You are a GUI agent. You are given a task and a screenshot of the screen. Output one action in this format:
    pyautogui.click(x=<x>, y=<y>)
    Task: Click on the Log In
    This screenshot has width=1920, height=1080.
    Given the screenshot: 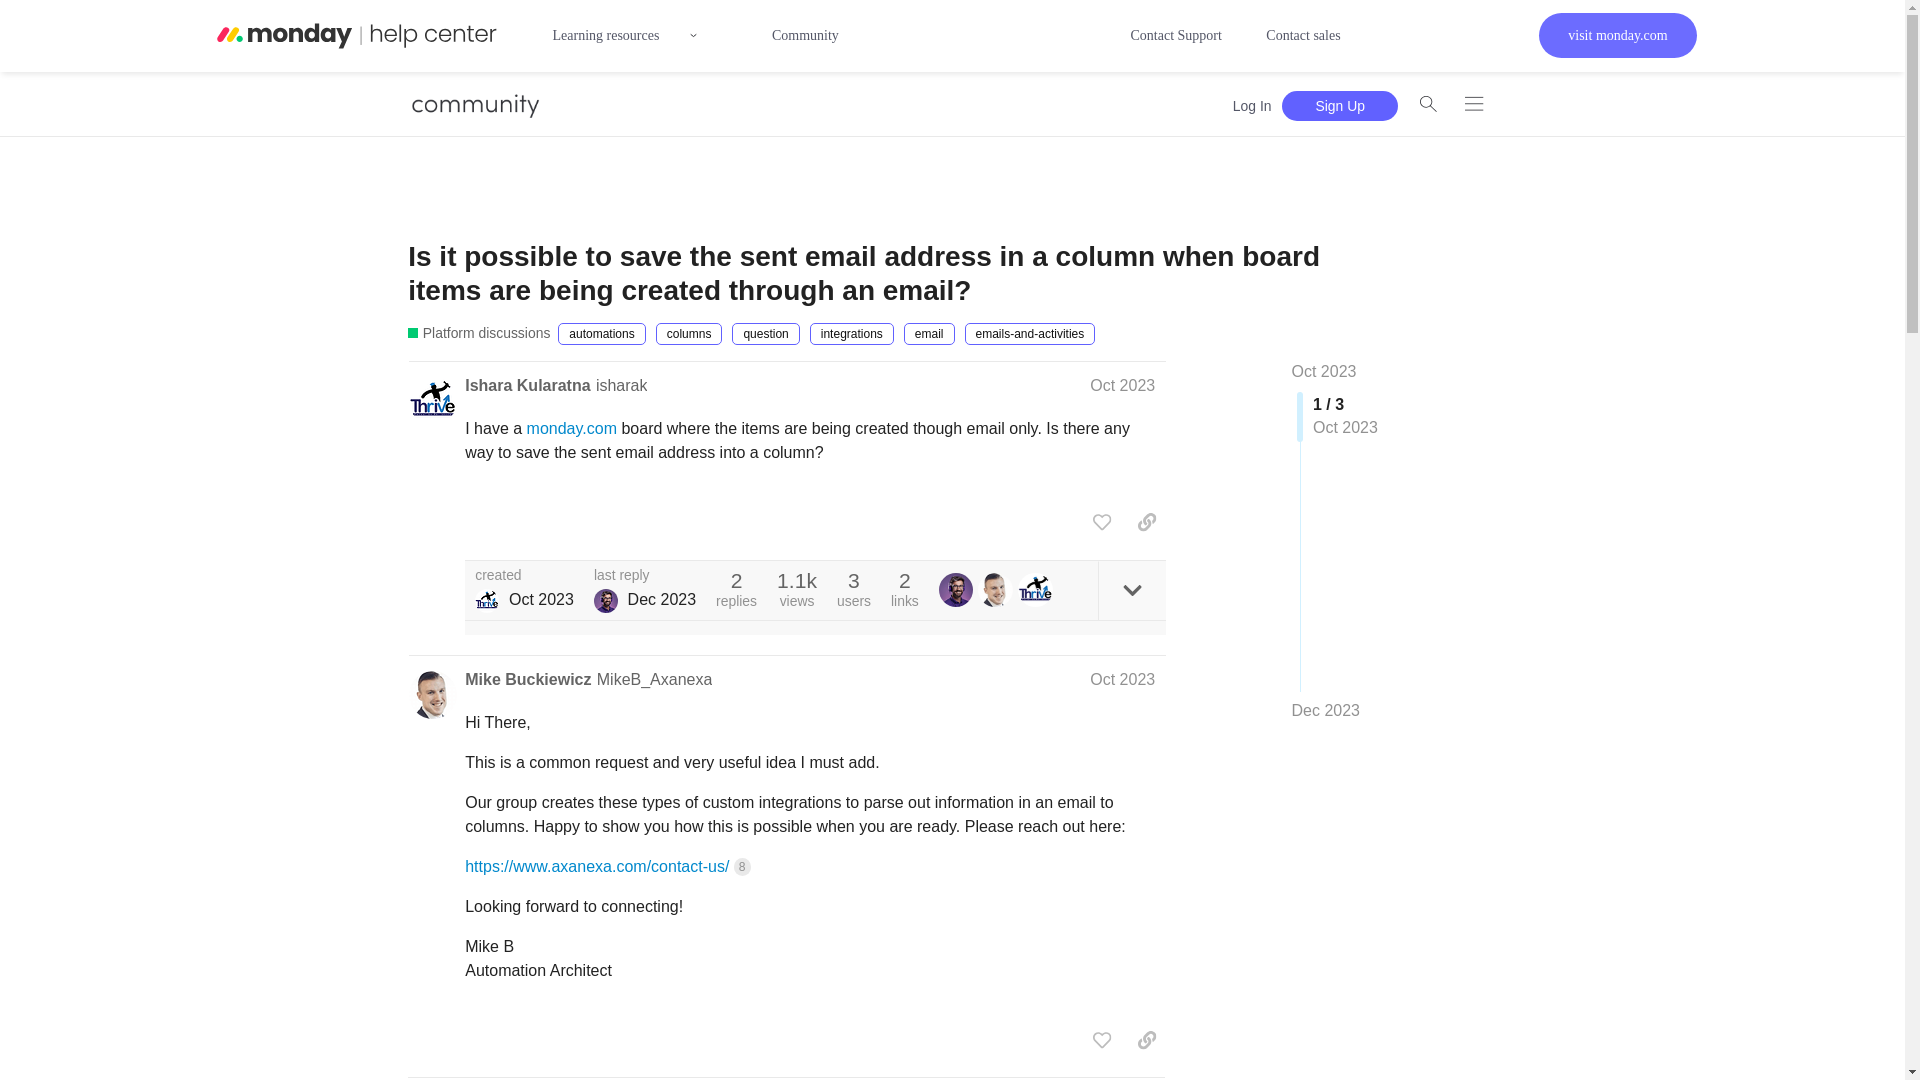 What is the action you would take?
    pyautogui.click(x=1252, y=105)
    